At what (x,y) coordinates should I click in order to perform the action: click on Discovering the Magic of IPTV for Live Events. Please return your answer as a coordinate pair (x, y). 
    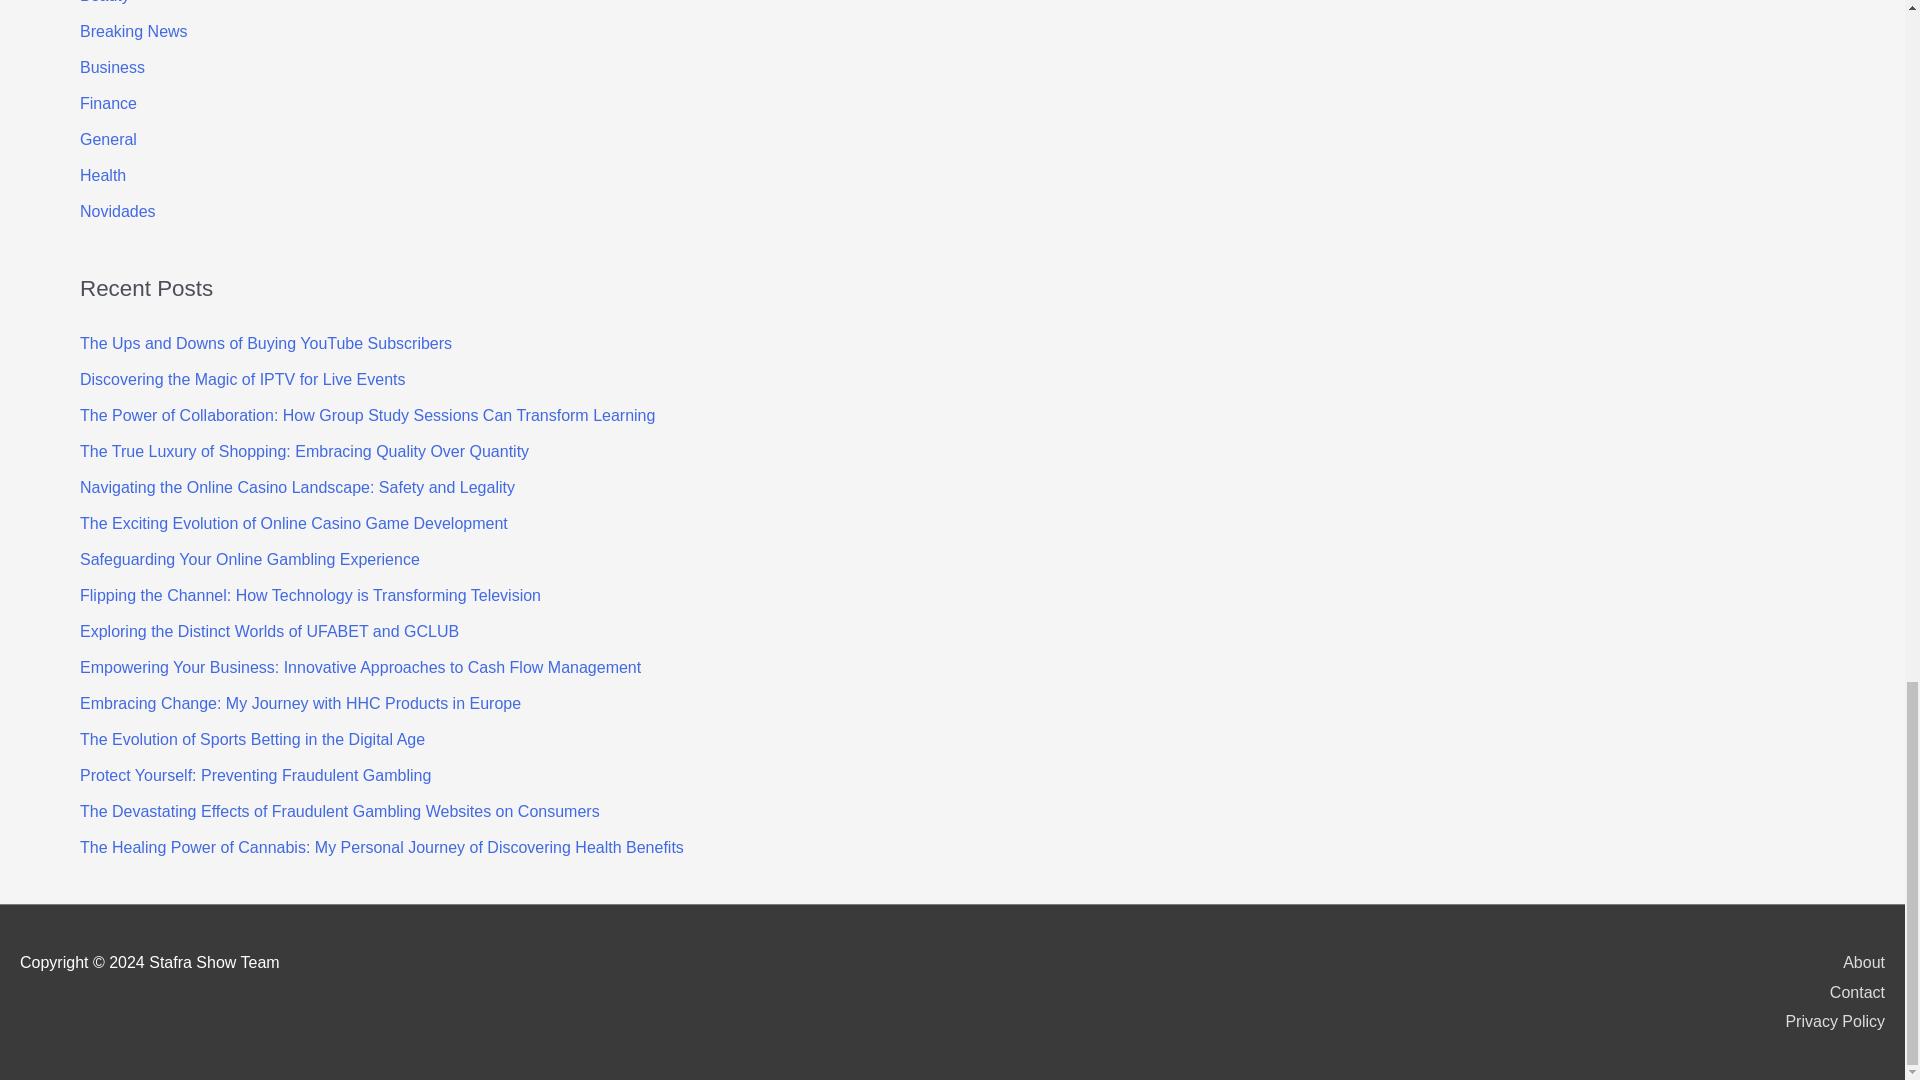
    Looking at the image, I should click on (242, 379).